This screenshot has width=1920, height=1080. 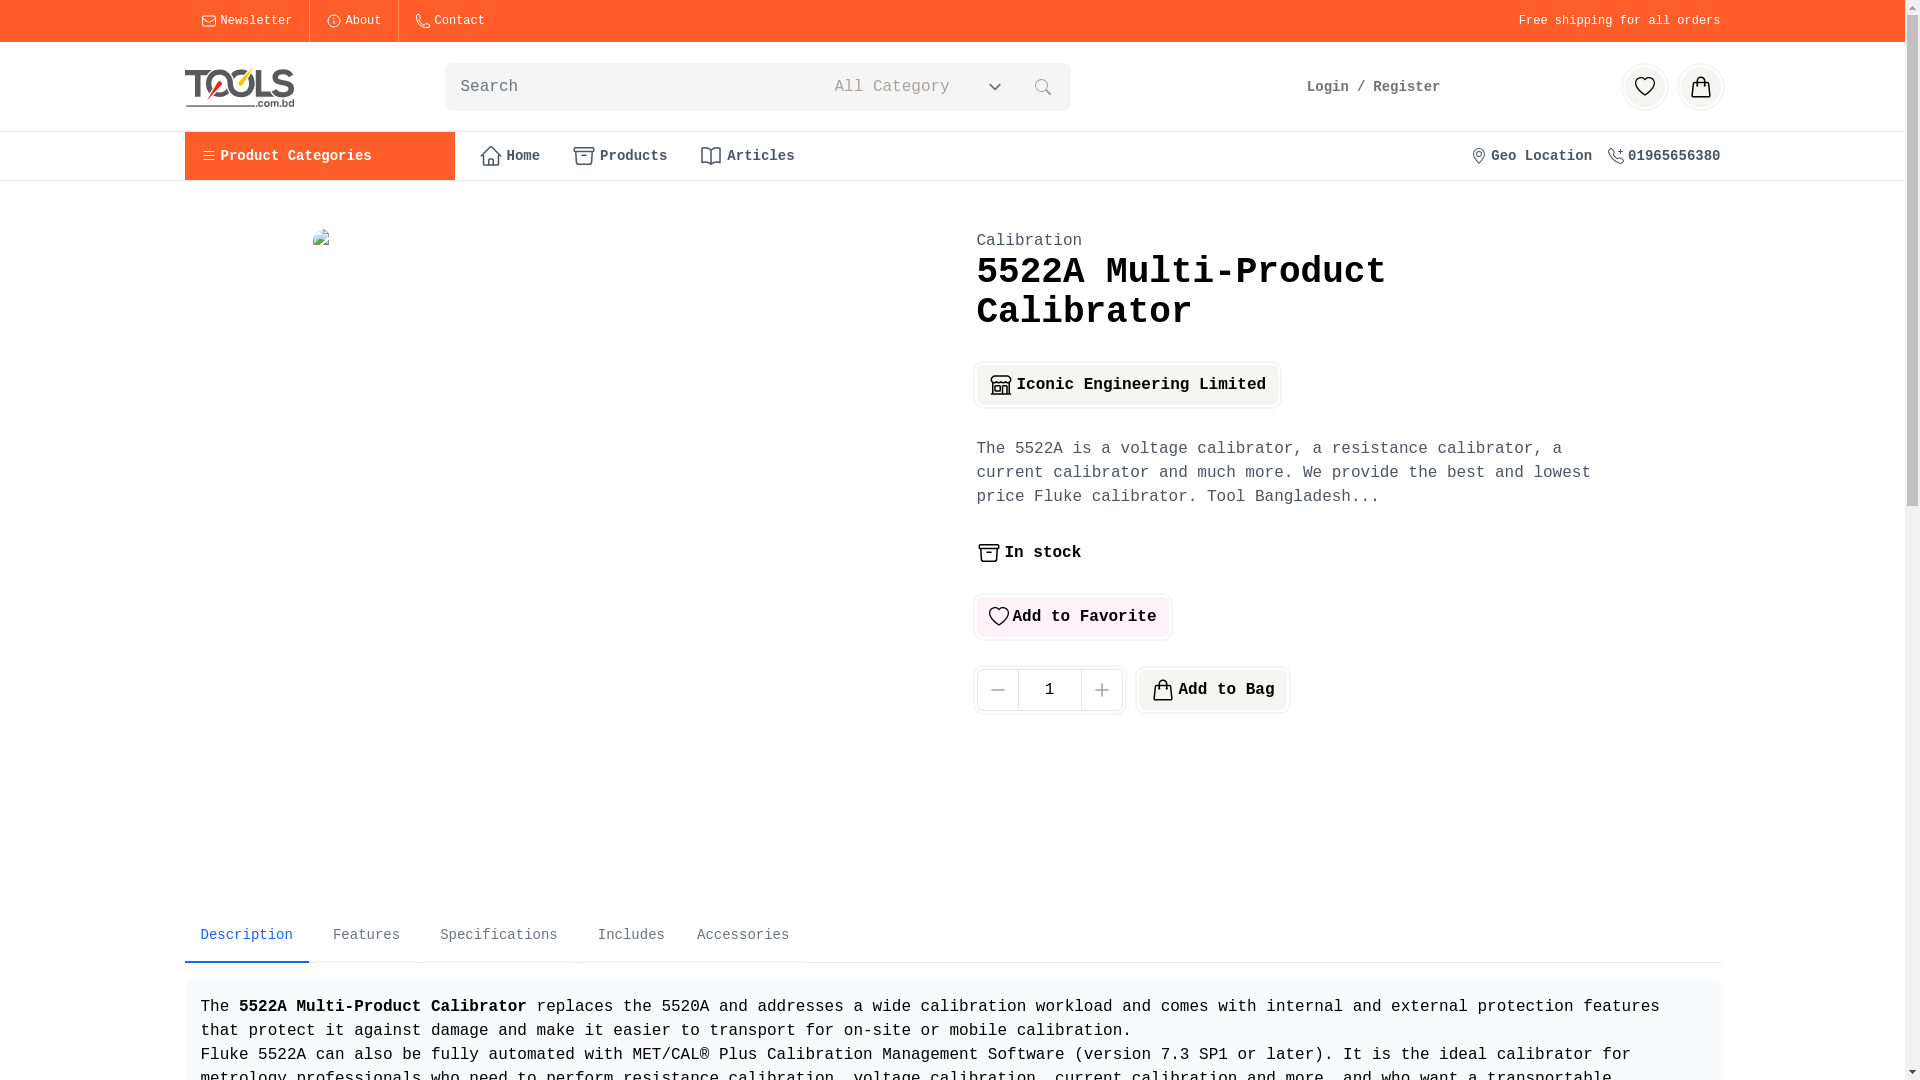 What do you see at coordinates (246, 21) in the screenshot?
I see `Newsletter` at bounding box center [246, 21].